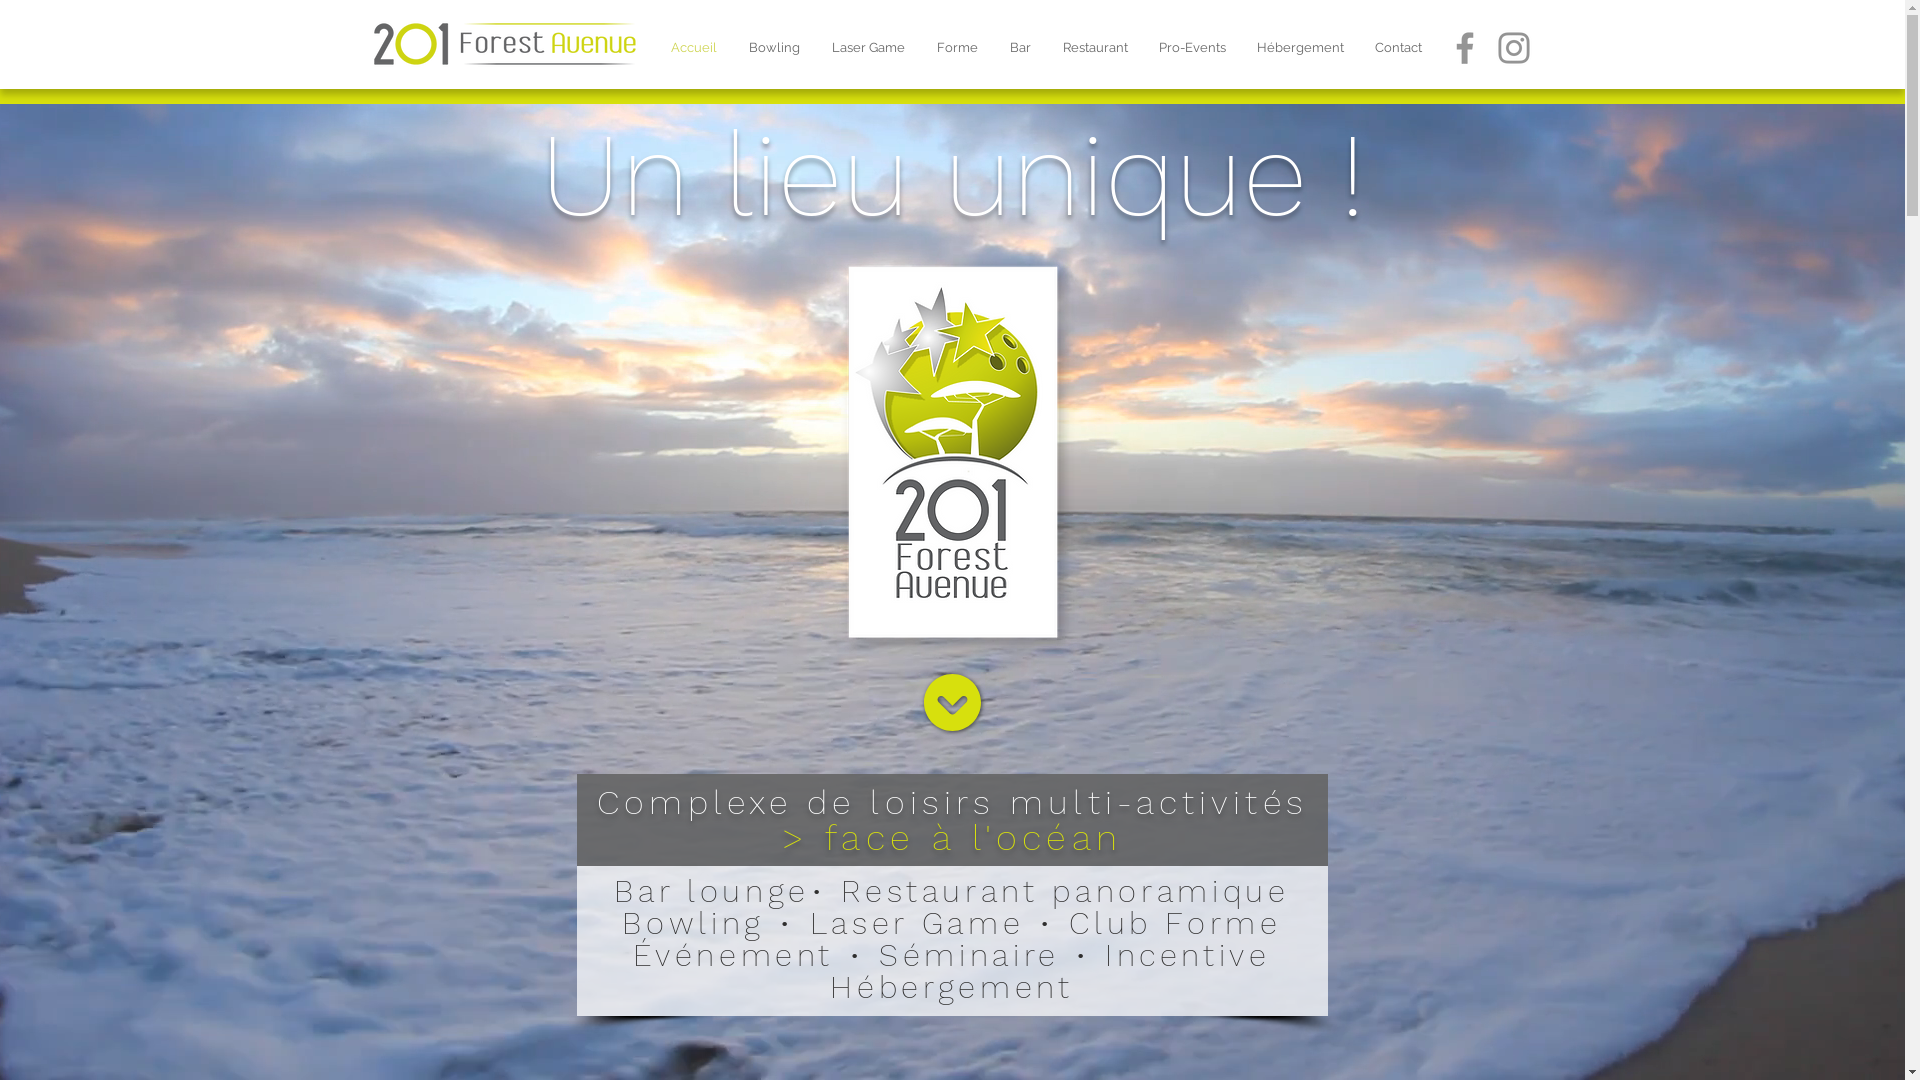 The height and width of the screenshot is (1080, 1920). I want to click on Bar, so click(1020, 48).